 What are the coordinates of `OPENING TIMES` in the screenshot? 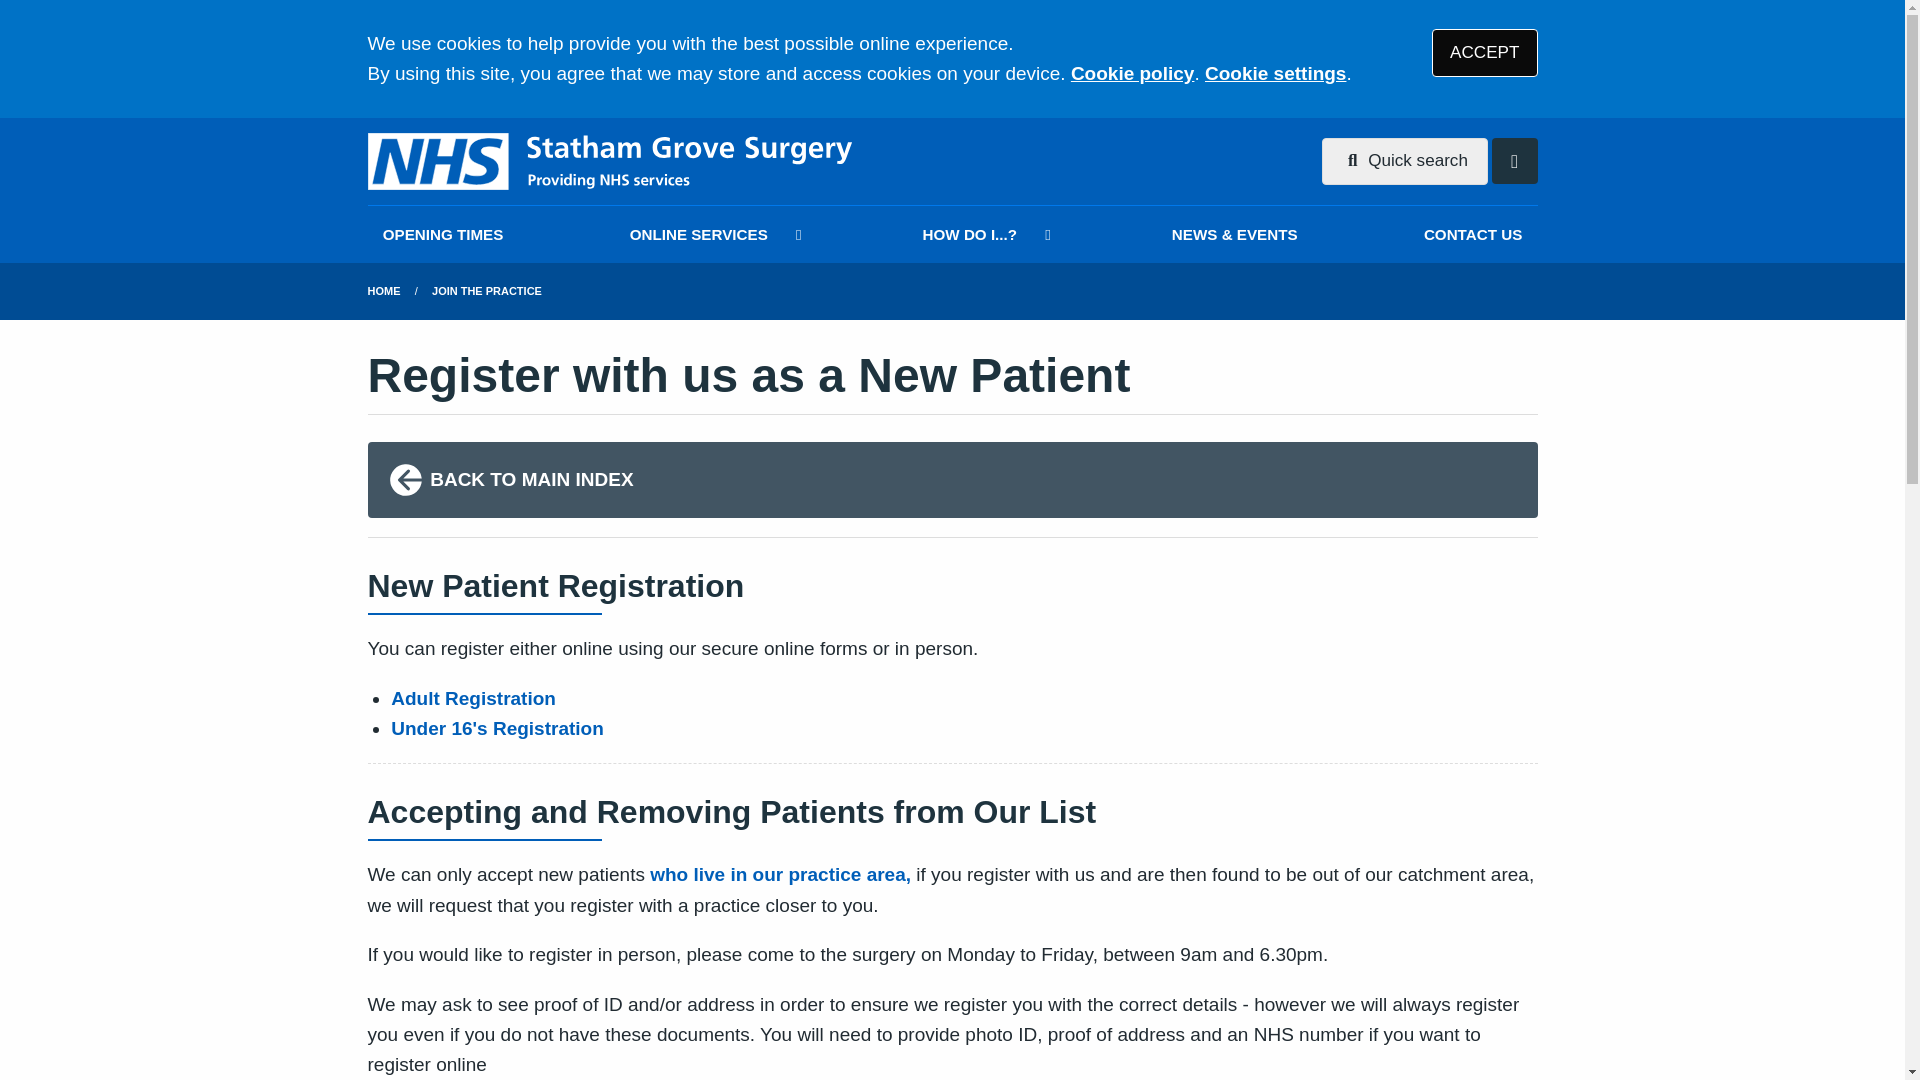 It's located at (443, 234).